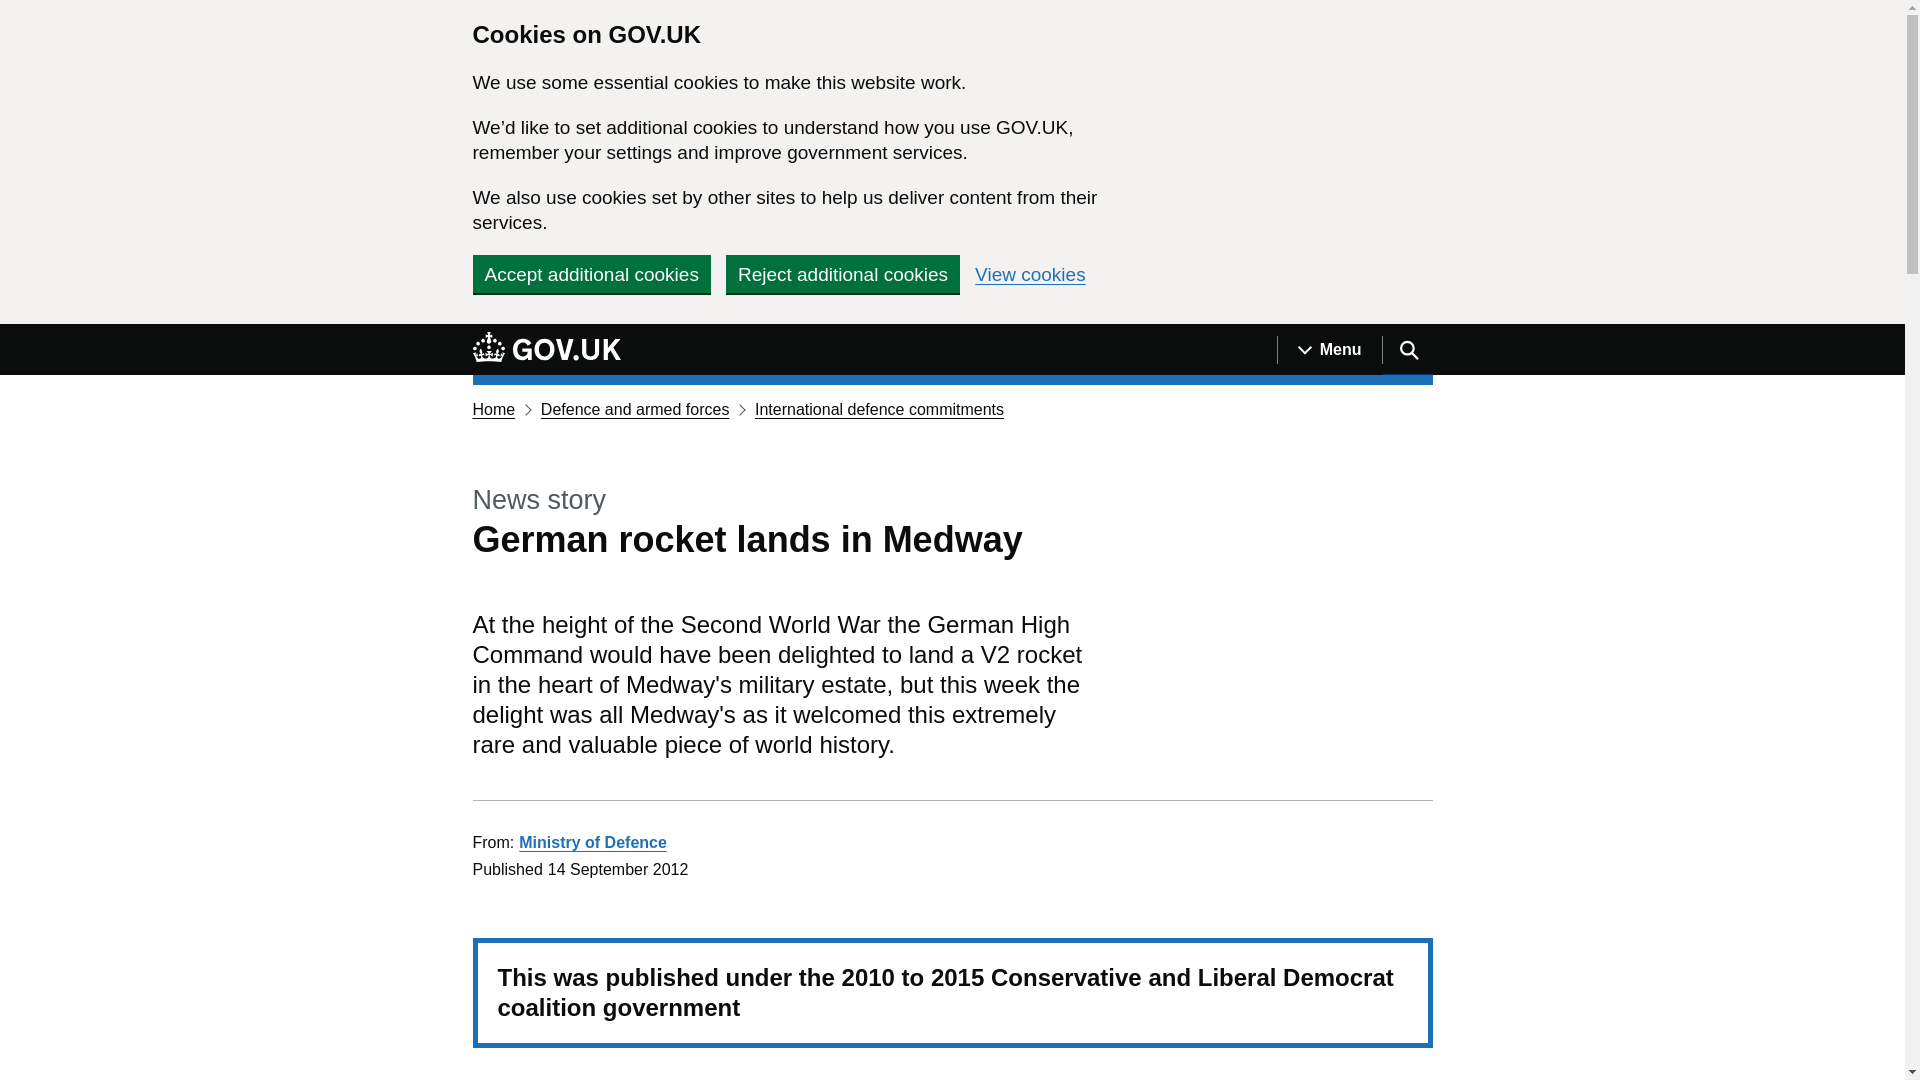  I want to click on Reject additional cookies, so click(842, 273).